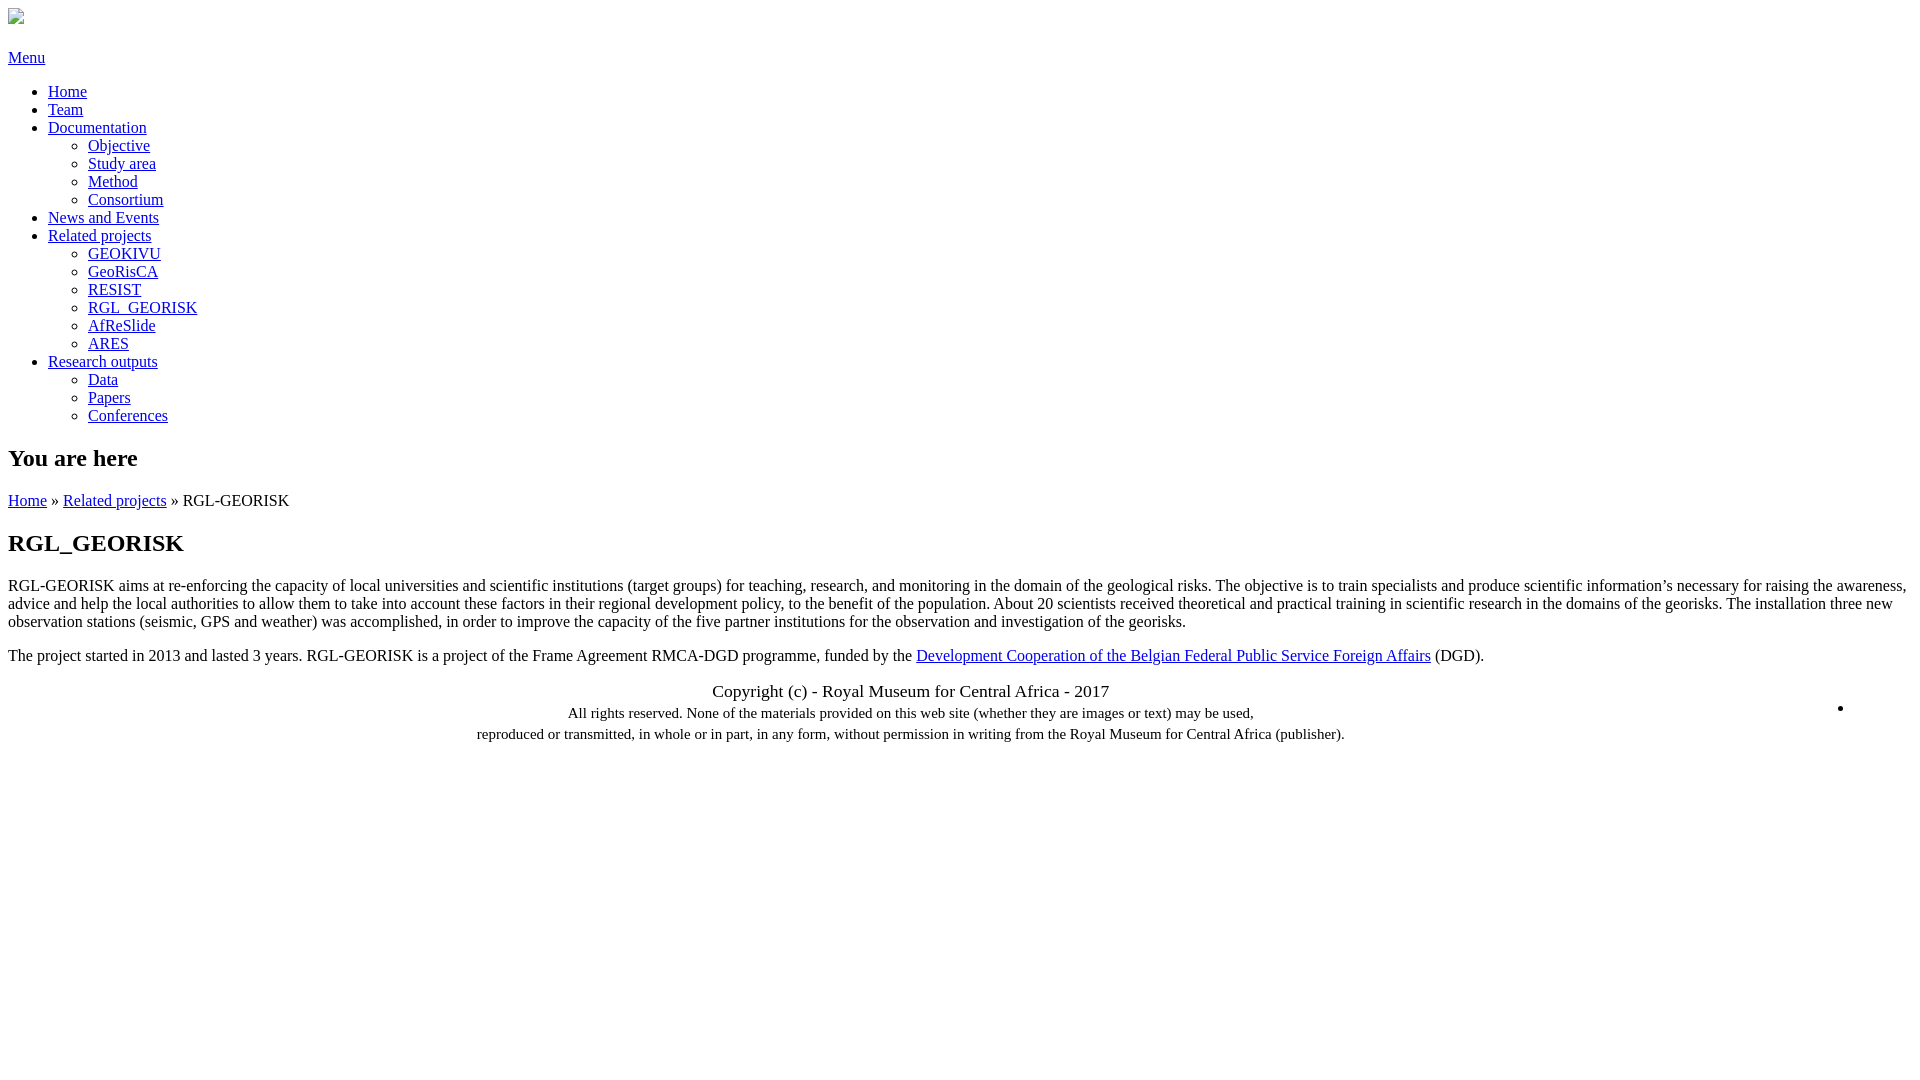  Describe the element at coordinates (115, 500) in the screenshot. I see `Related projects` at that location.